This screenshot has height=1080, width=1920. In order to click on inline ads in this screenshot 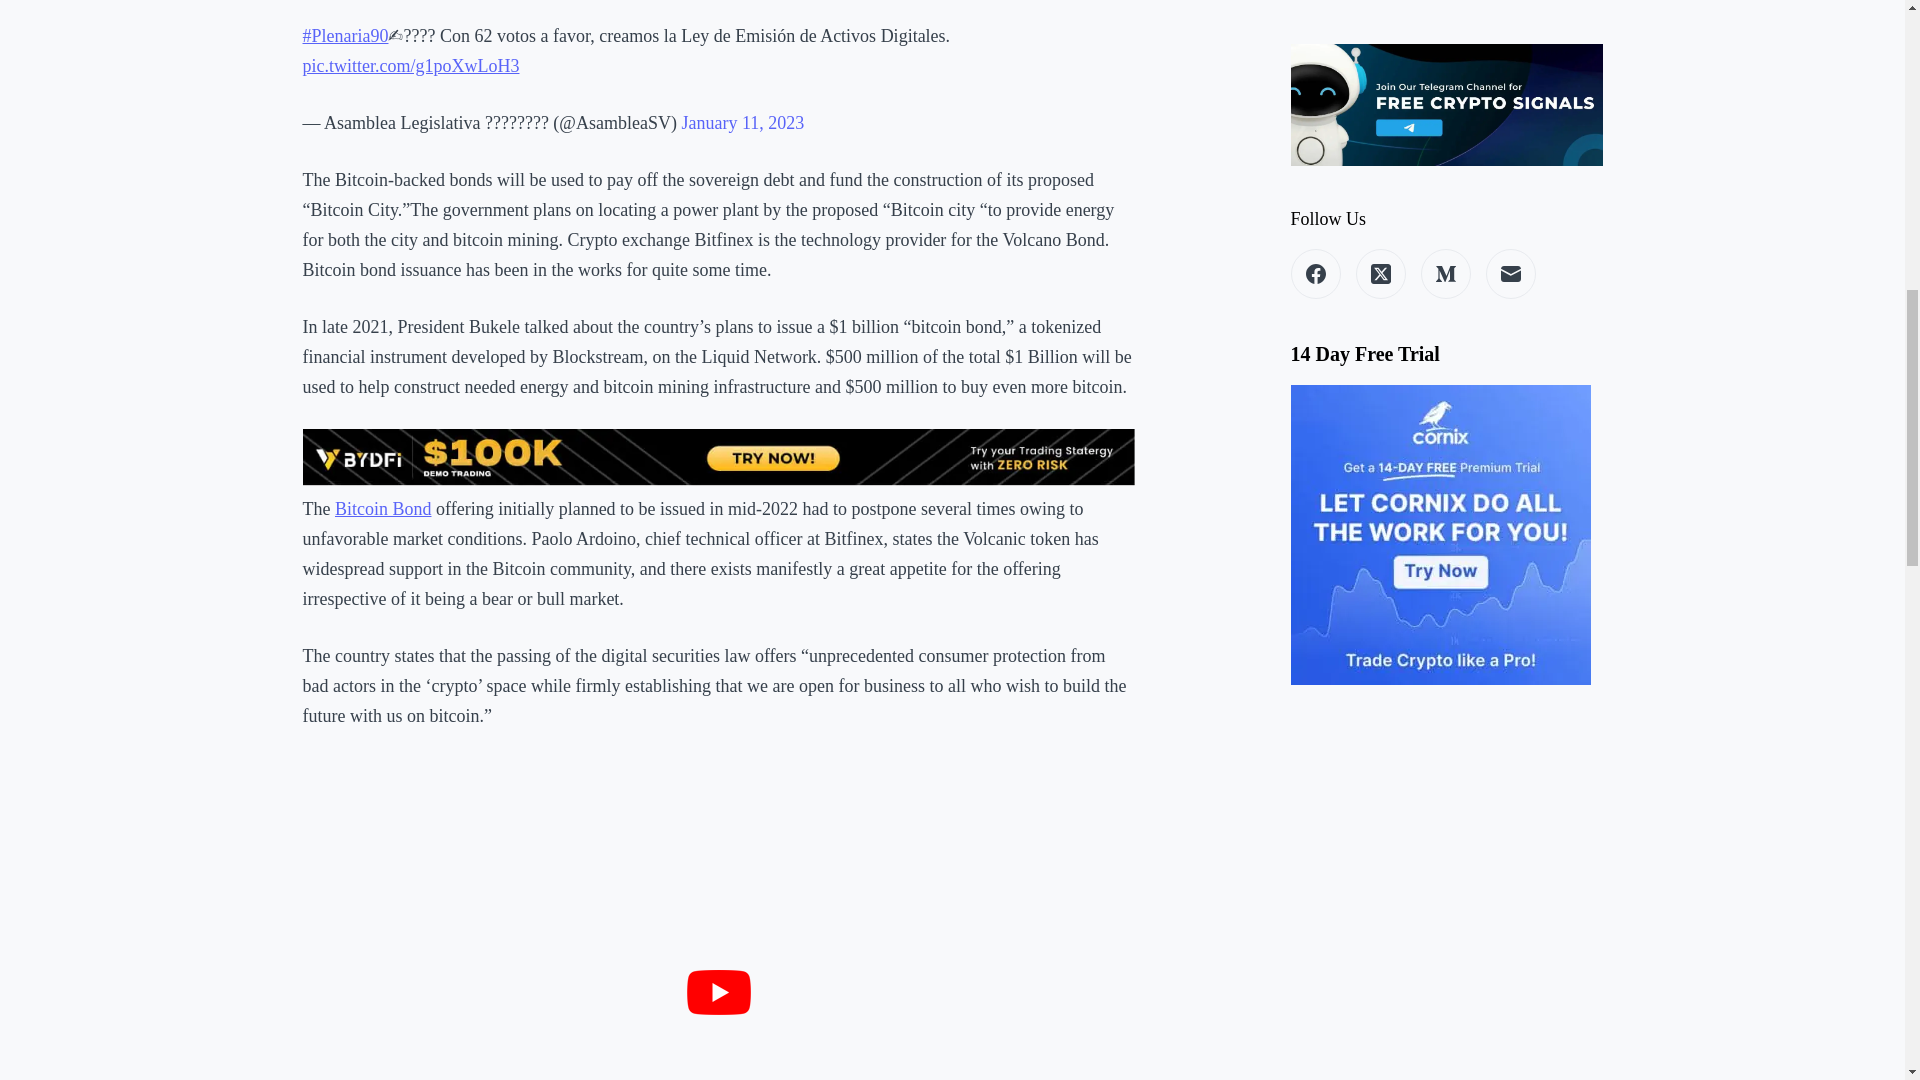, I will do `click(718, 456)`.